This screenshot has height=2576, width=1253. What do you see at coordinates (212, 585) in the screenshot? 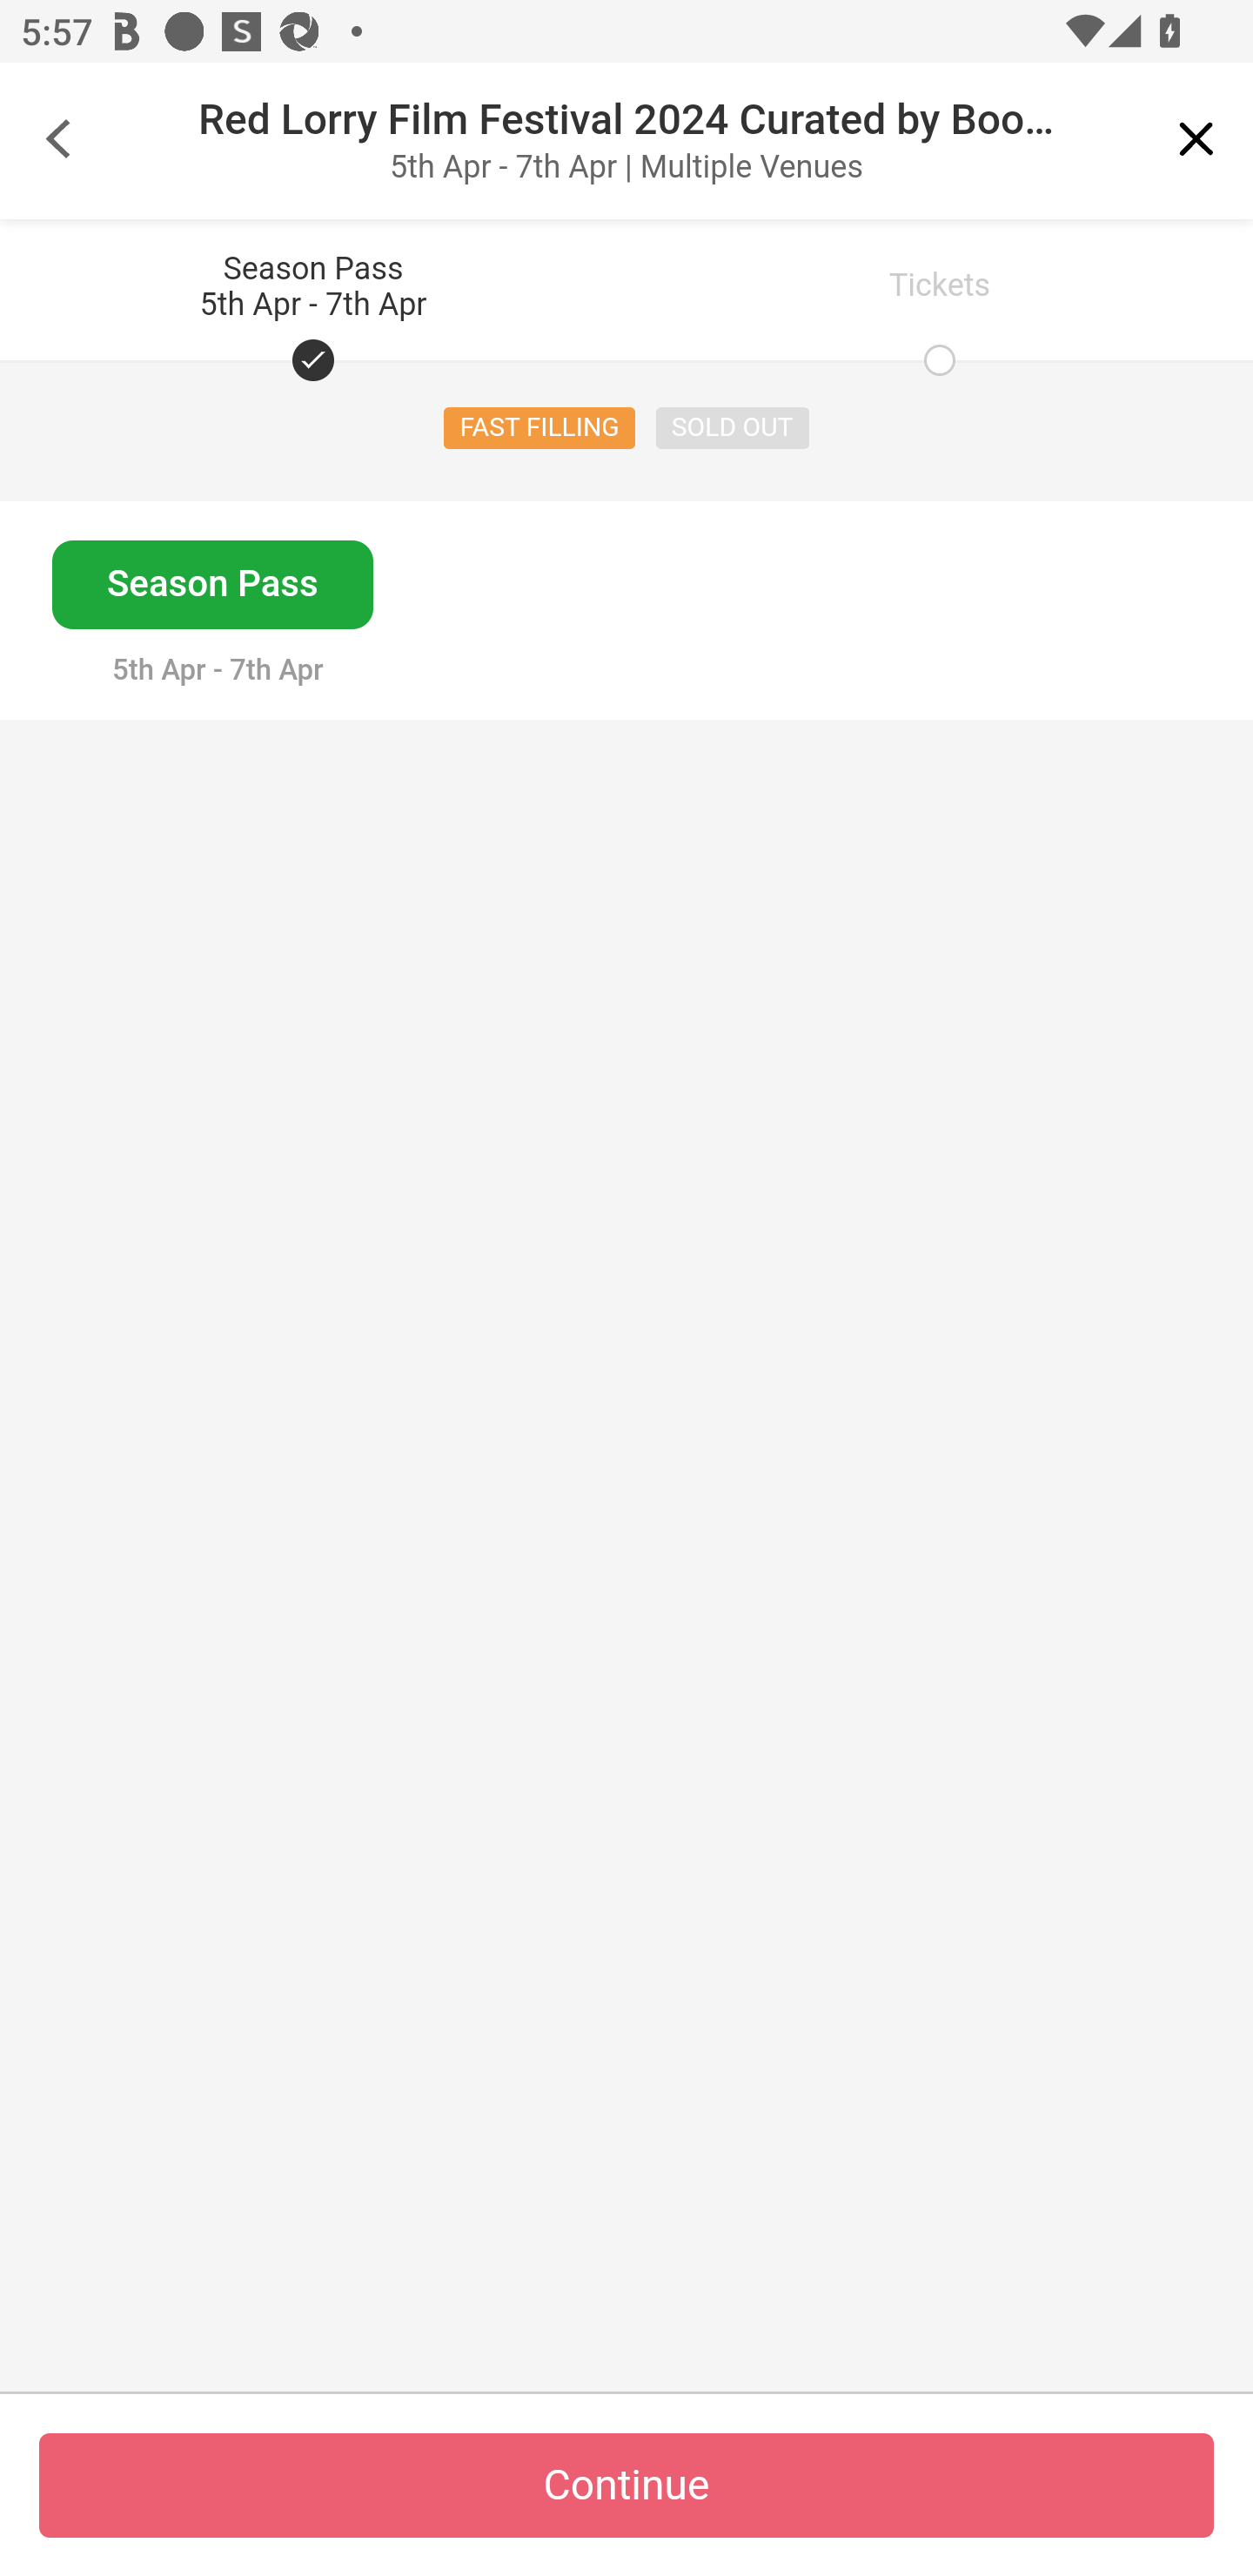
I see `Season Pass` at bounding box center [212, 585].